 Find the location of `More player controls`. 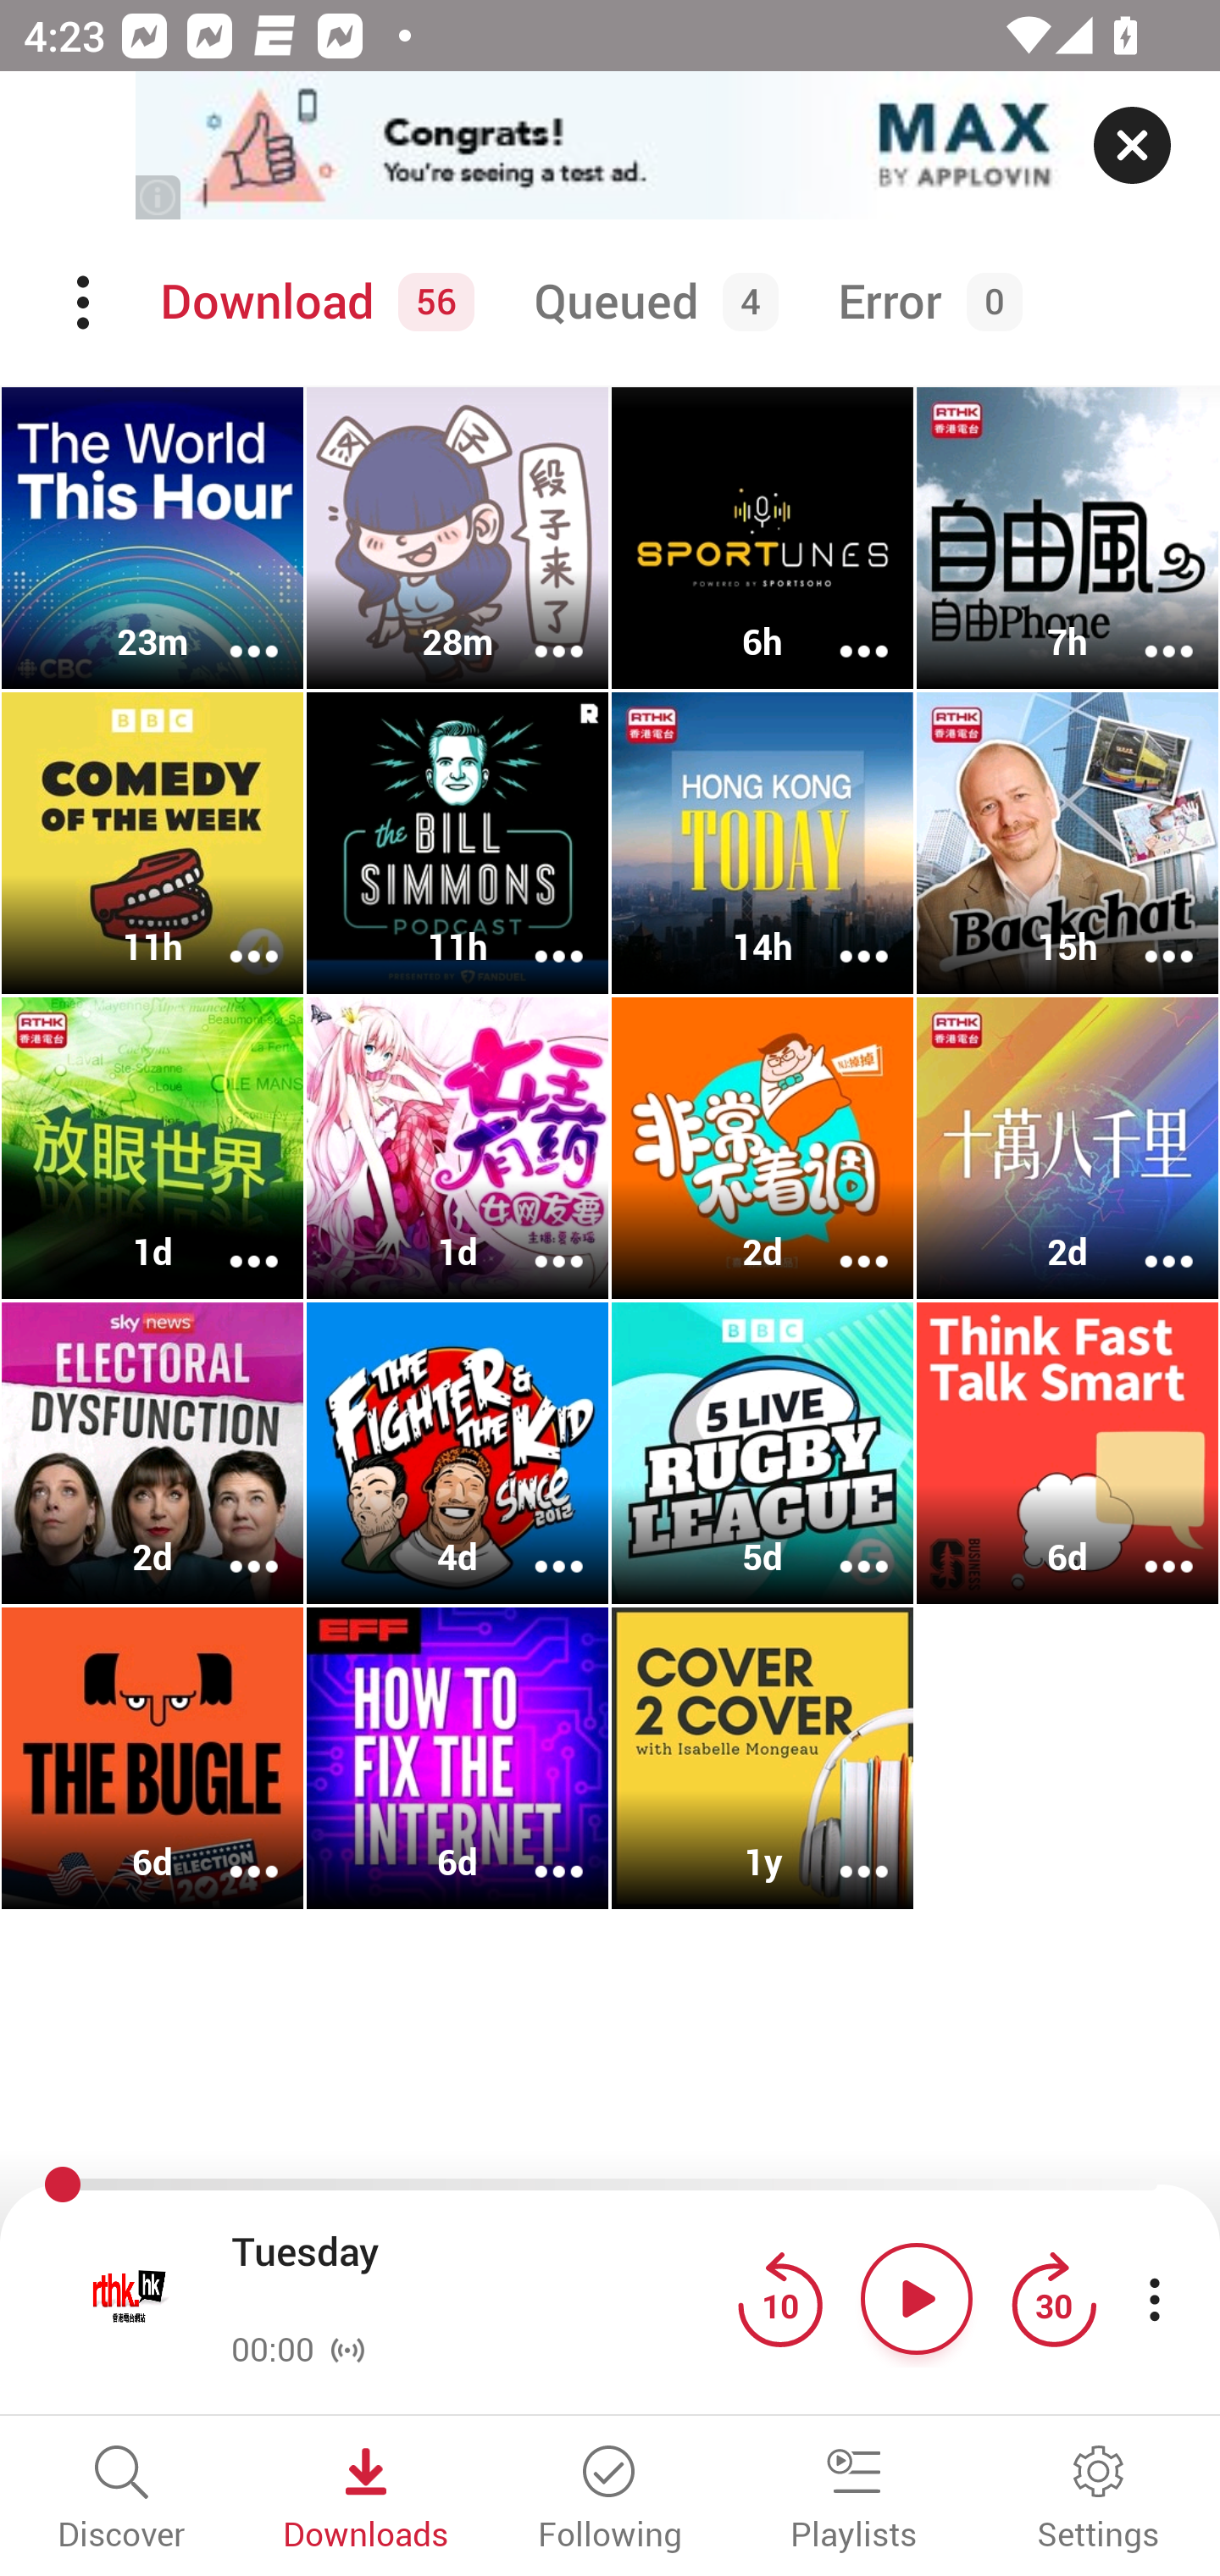

More player controls is located at coordinates (1154, 2298).